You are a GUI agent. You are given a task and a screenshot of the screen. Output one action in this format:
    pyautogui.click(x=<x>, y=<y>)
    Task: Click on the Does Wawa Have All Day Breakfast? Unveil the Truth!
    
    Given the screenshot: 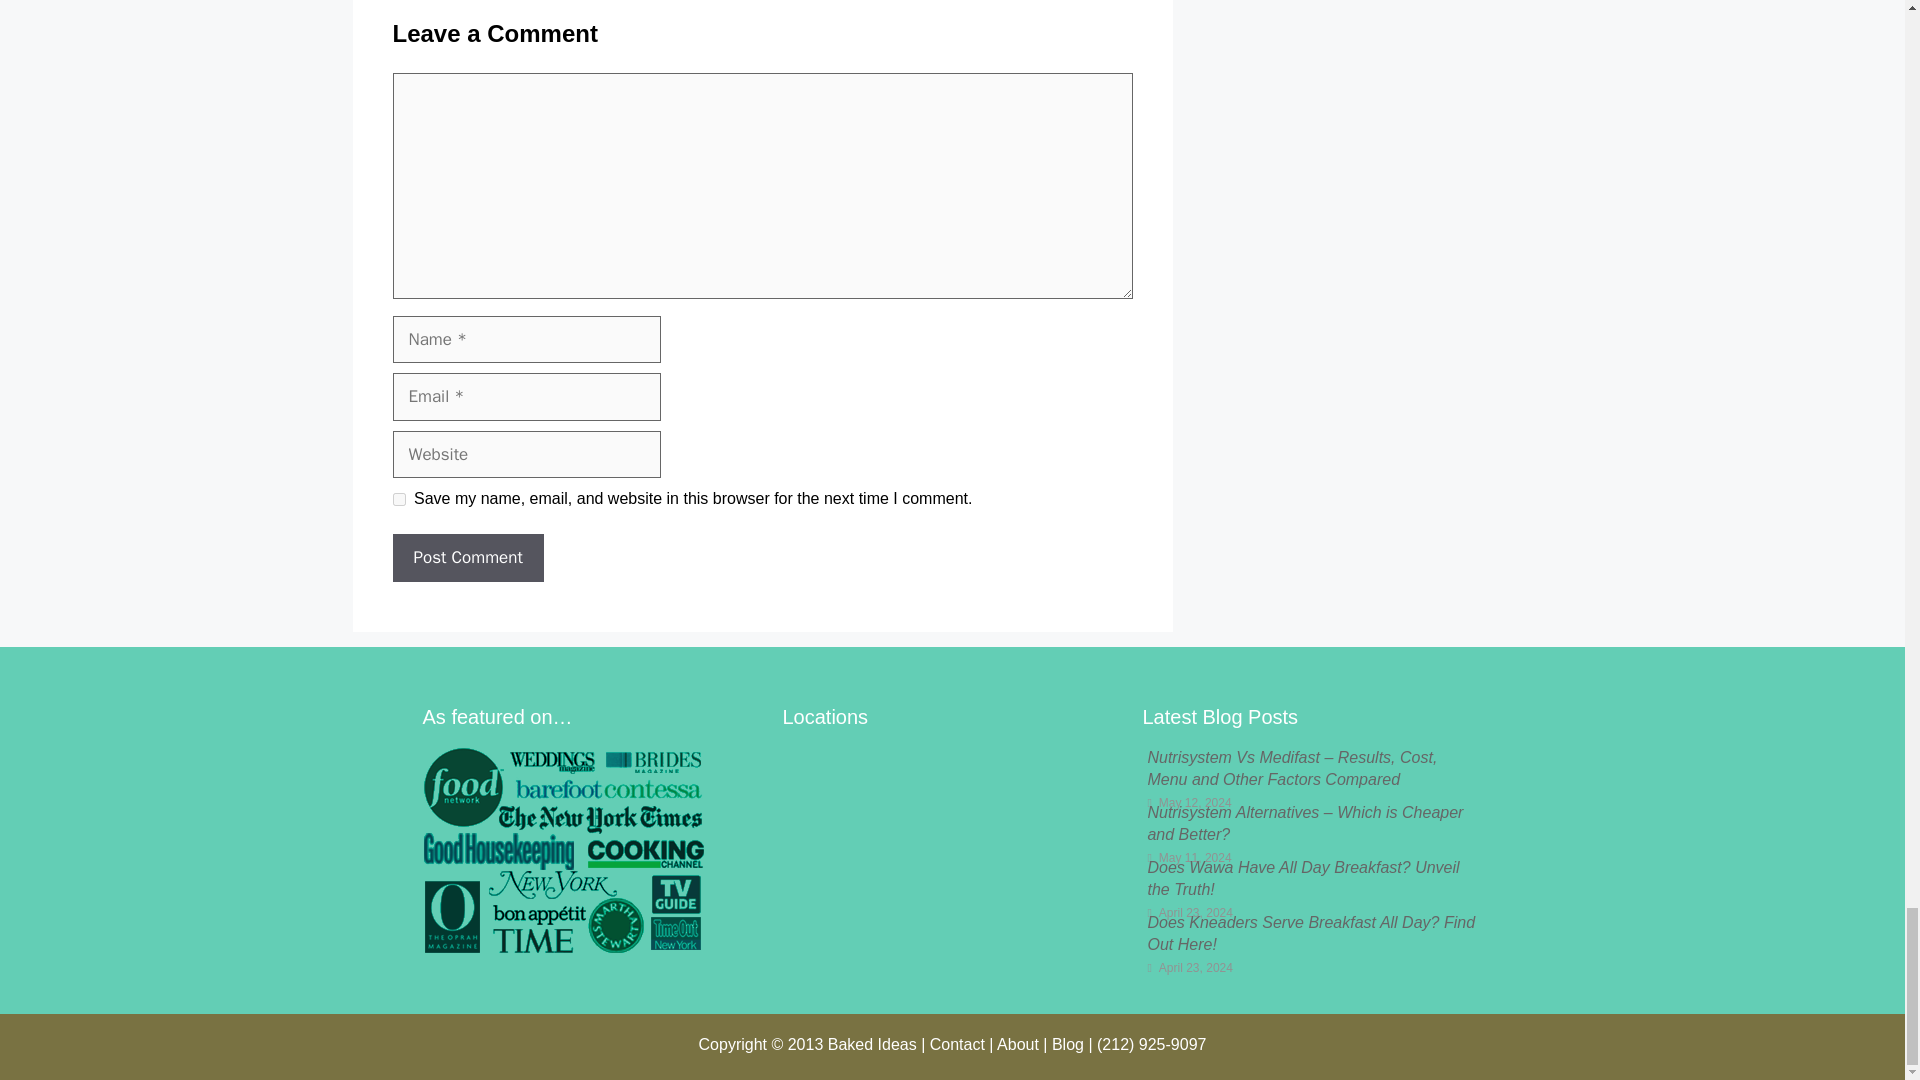 What is the action you would take?
    pyautogui.click(x=1302, y=878)
    